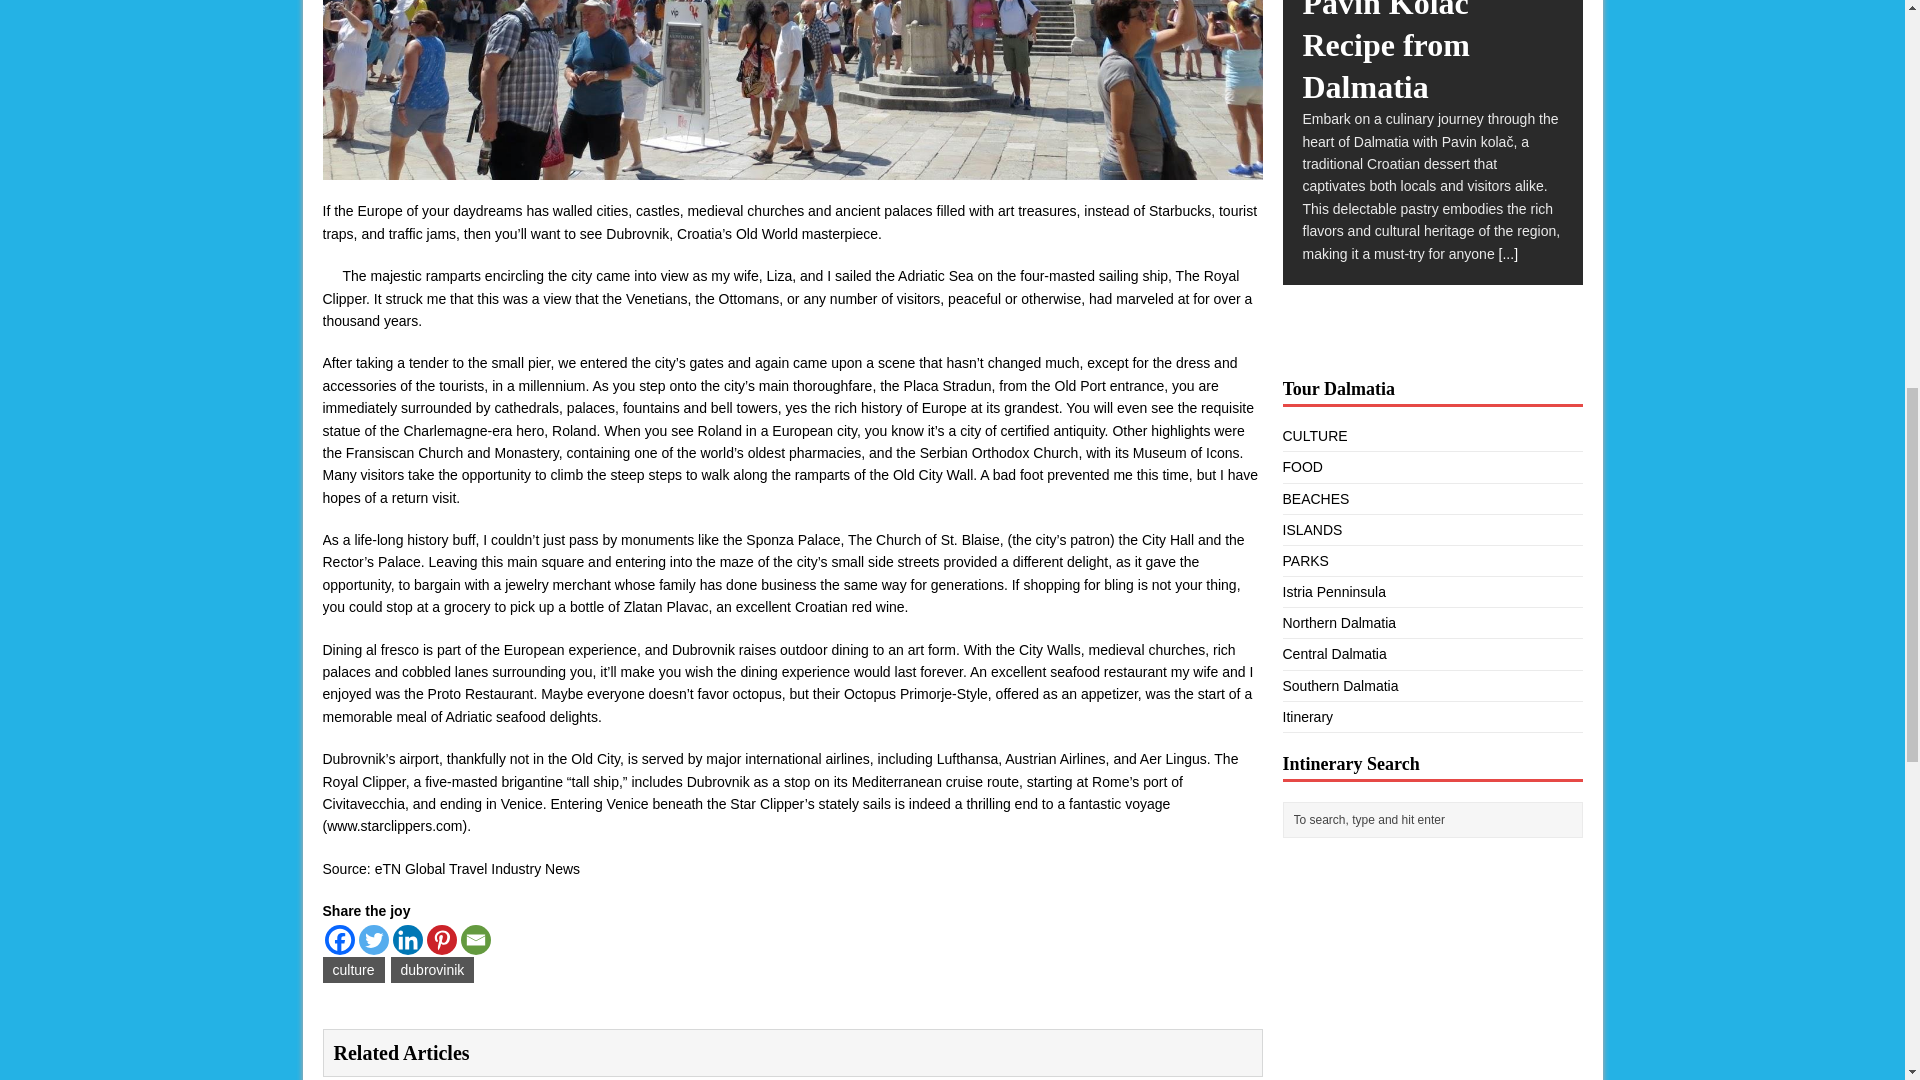 This screenshot has height=1080, width=1920. I want to click on To search, type and hit enter, so click(1436, 819).